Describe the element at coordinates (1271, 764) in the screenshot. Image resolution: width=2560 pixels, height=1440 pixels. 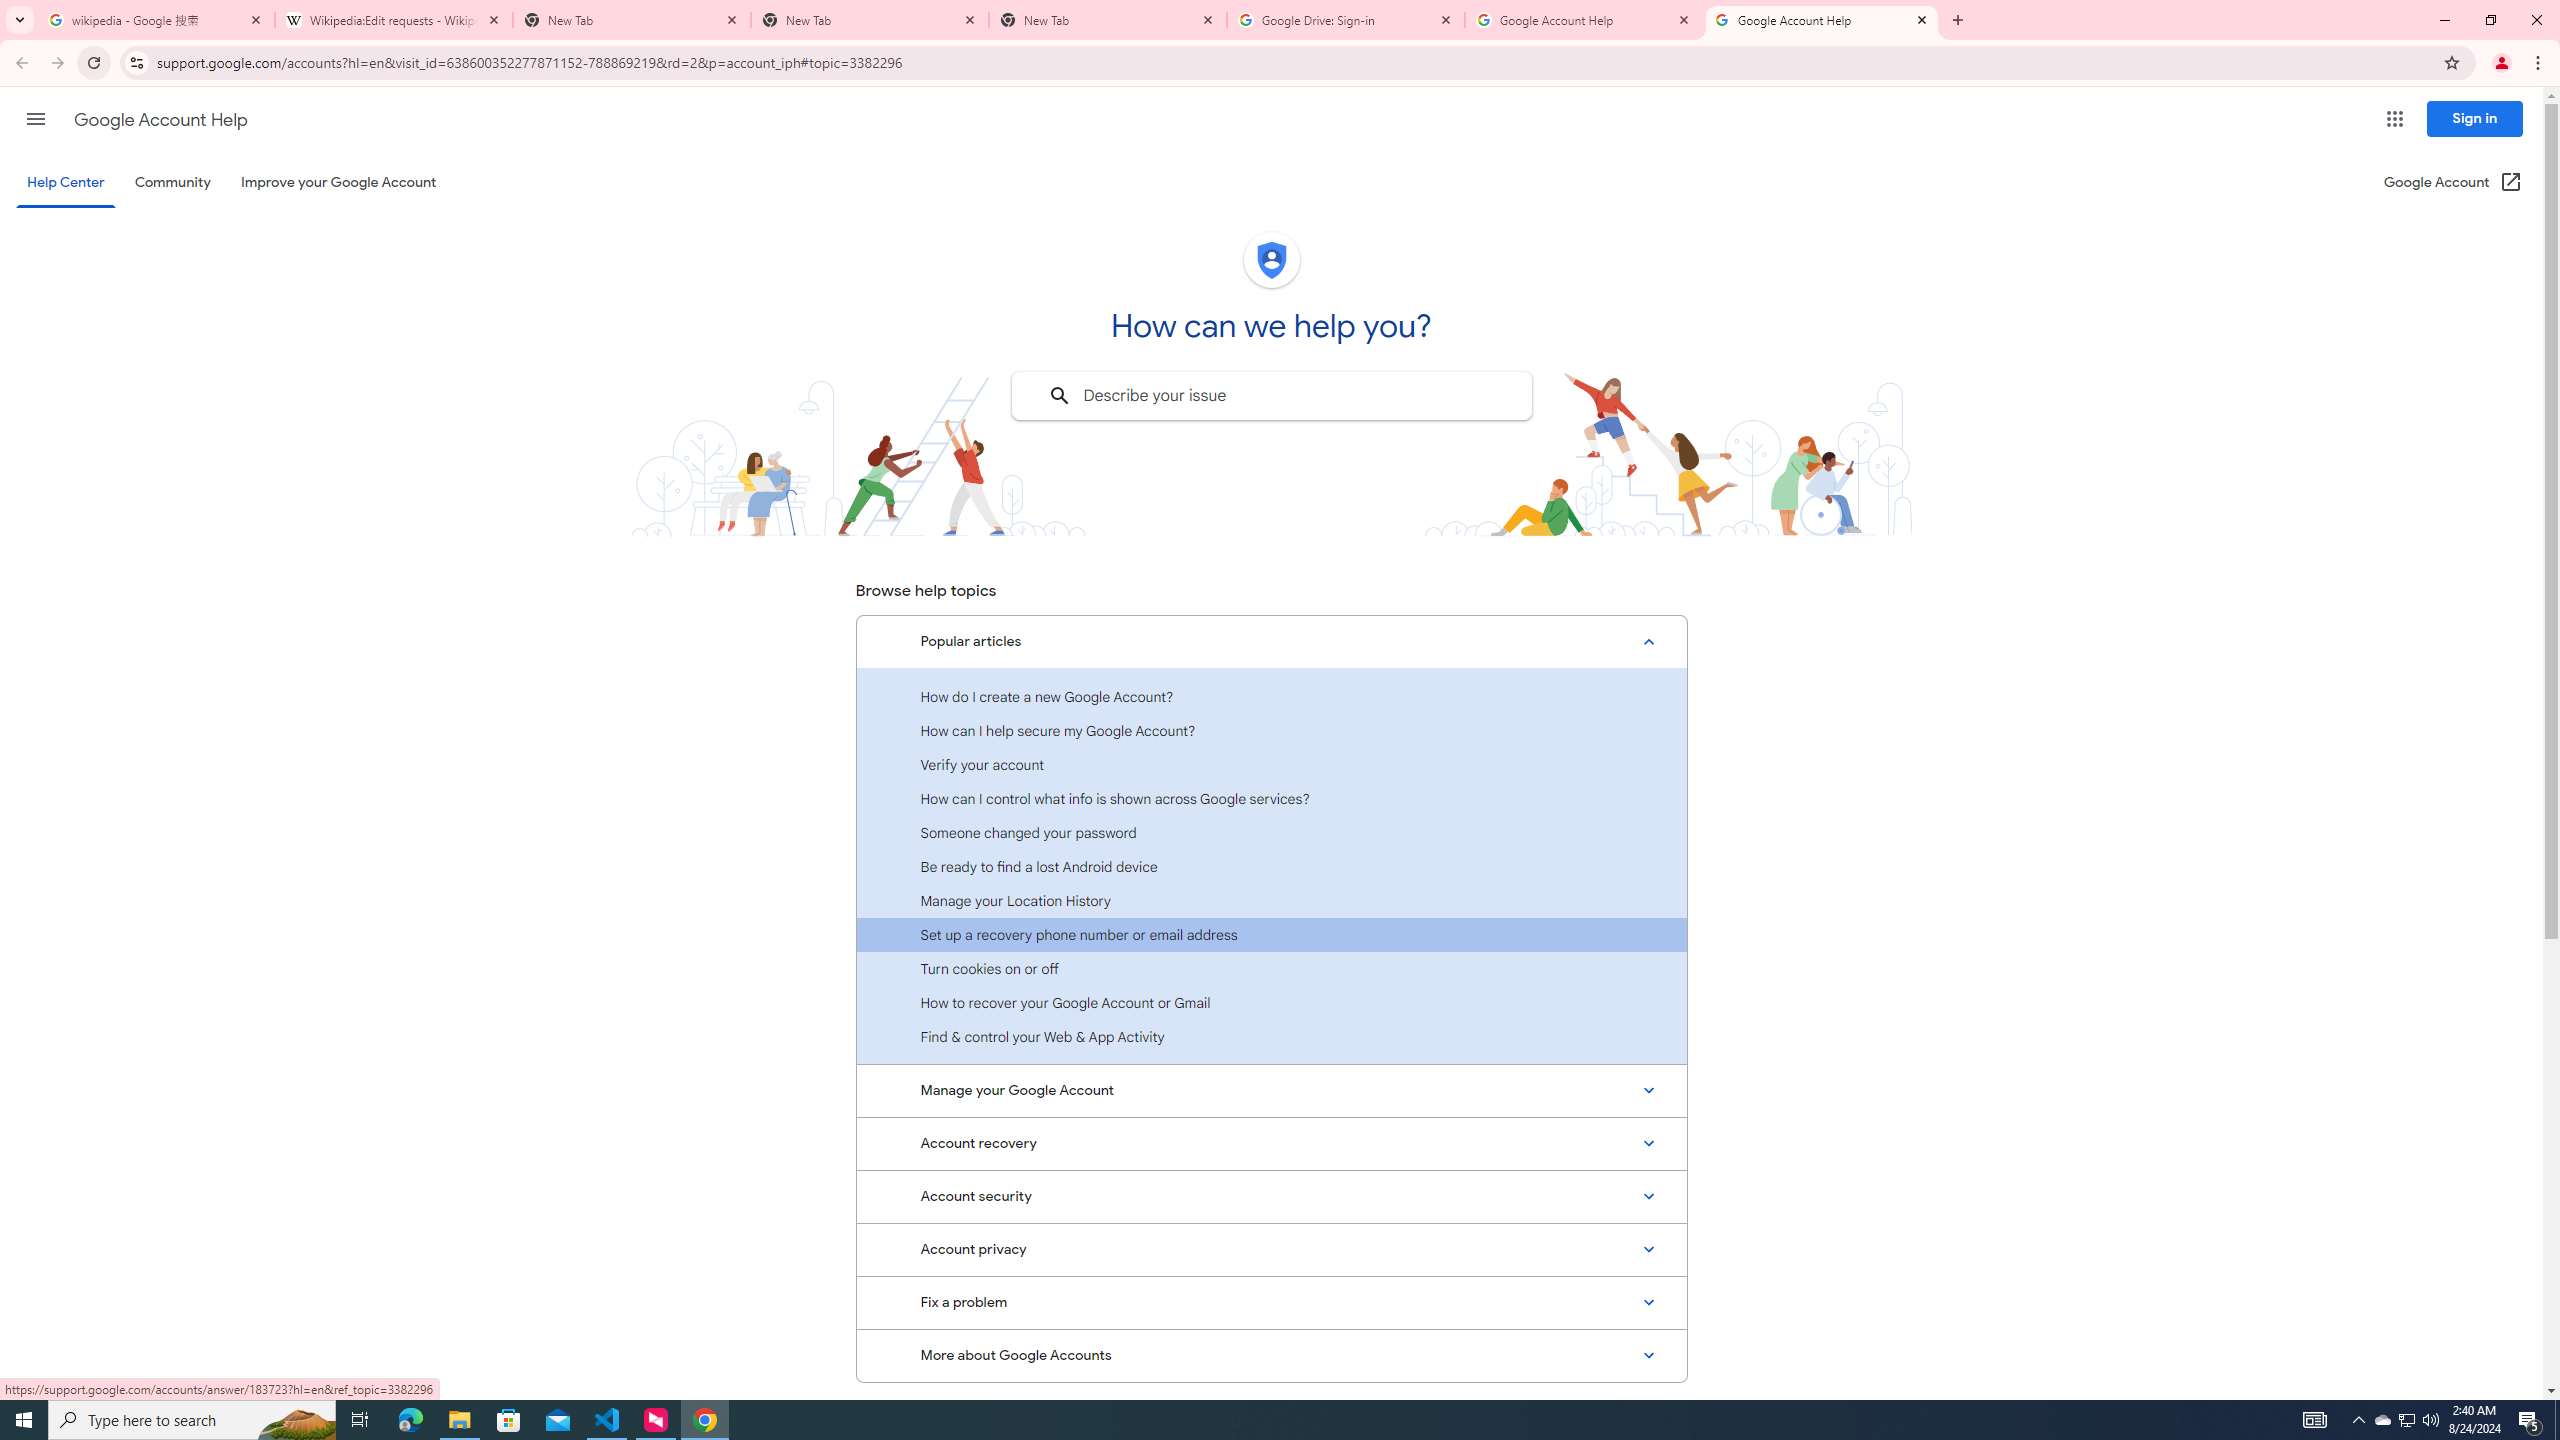
I see `Verify your account` at that location.